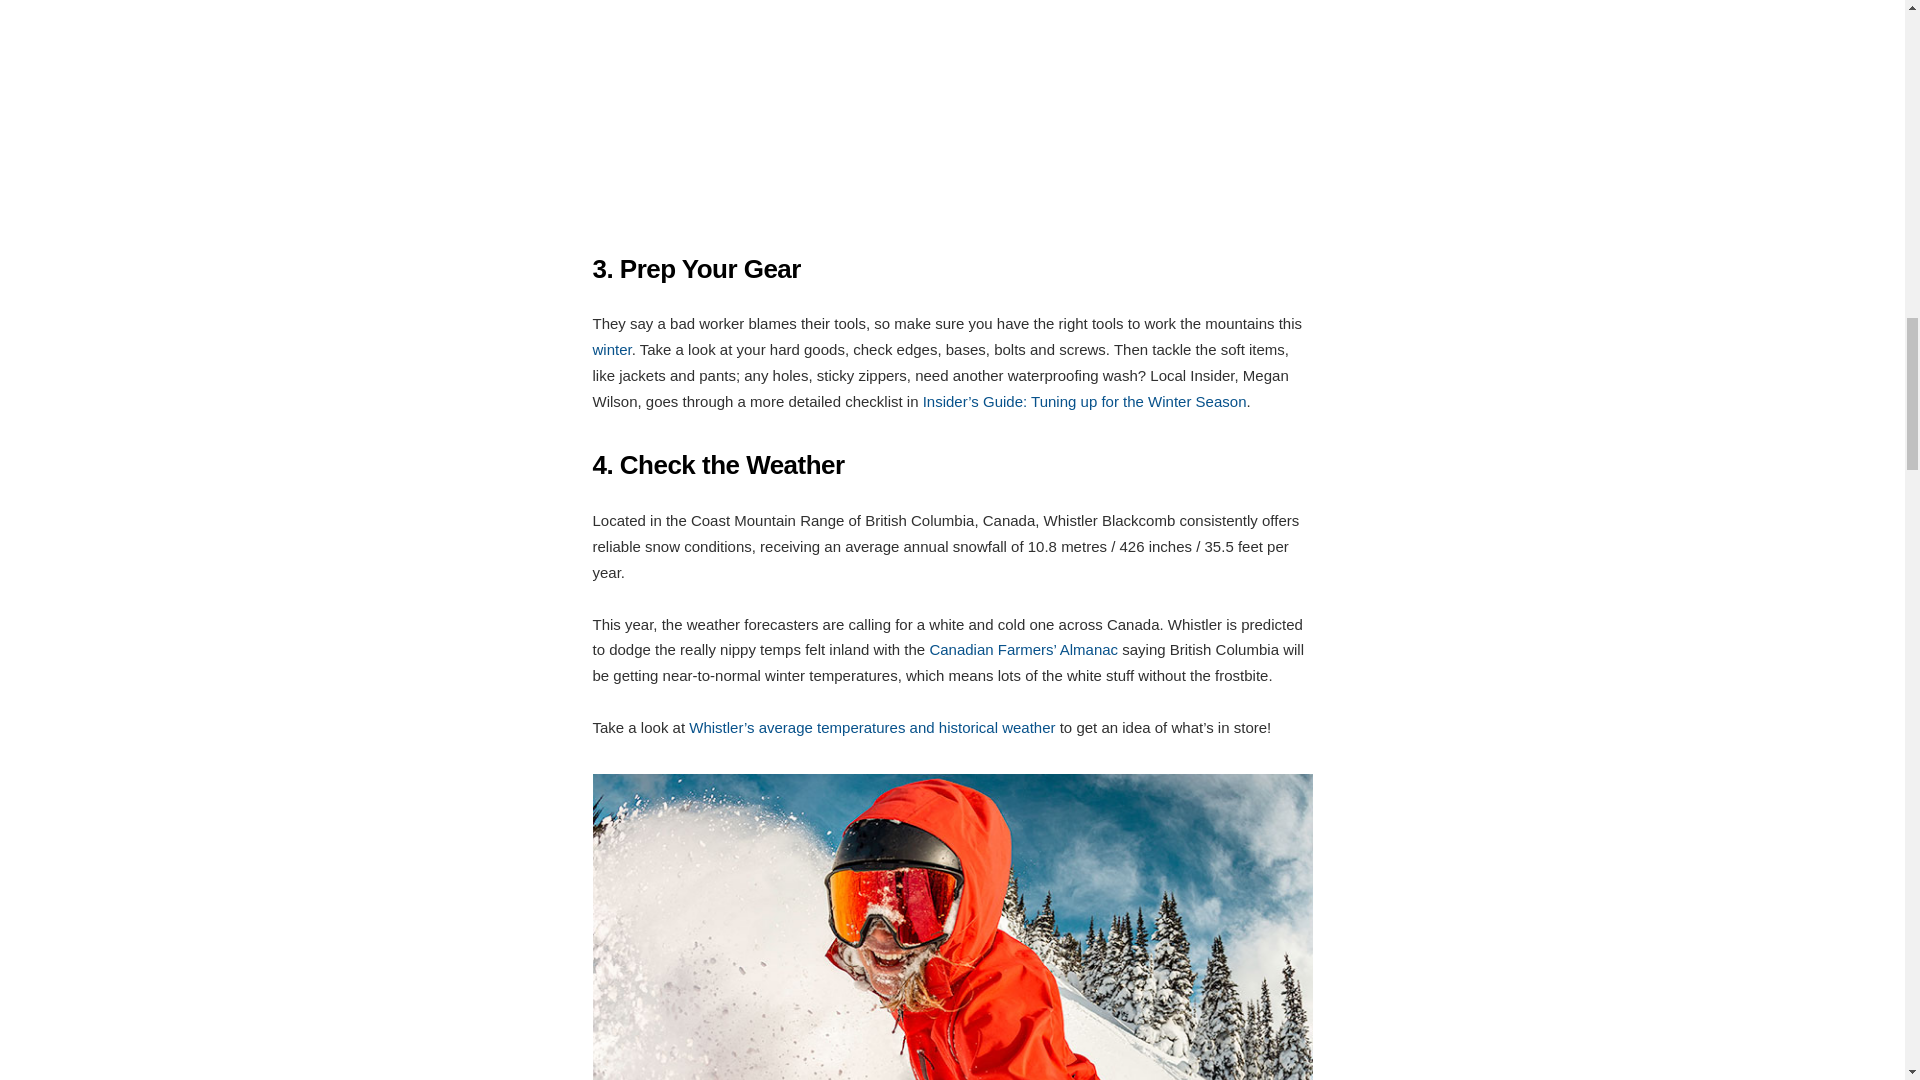 Image resolution: width=1920 pixels, height=1080 pixels. Describe the element at coordinates (951, 110) in the screenshot. I see `YouTube video player` at that location.